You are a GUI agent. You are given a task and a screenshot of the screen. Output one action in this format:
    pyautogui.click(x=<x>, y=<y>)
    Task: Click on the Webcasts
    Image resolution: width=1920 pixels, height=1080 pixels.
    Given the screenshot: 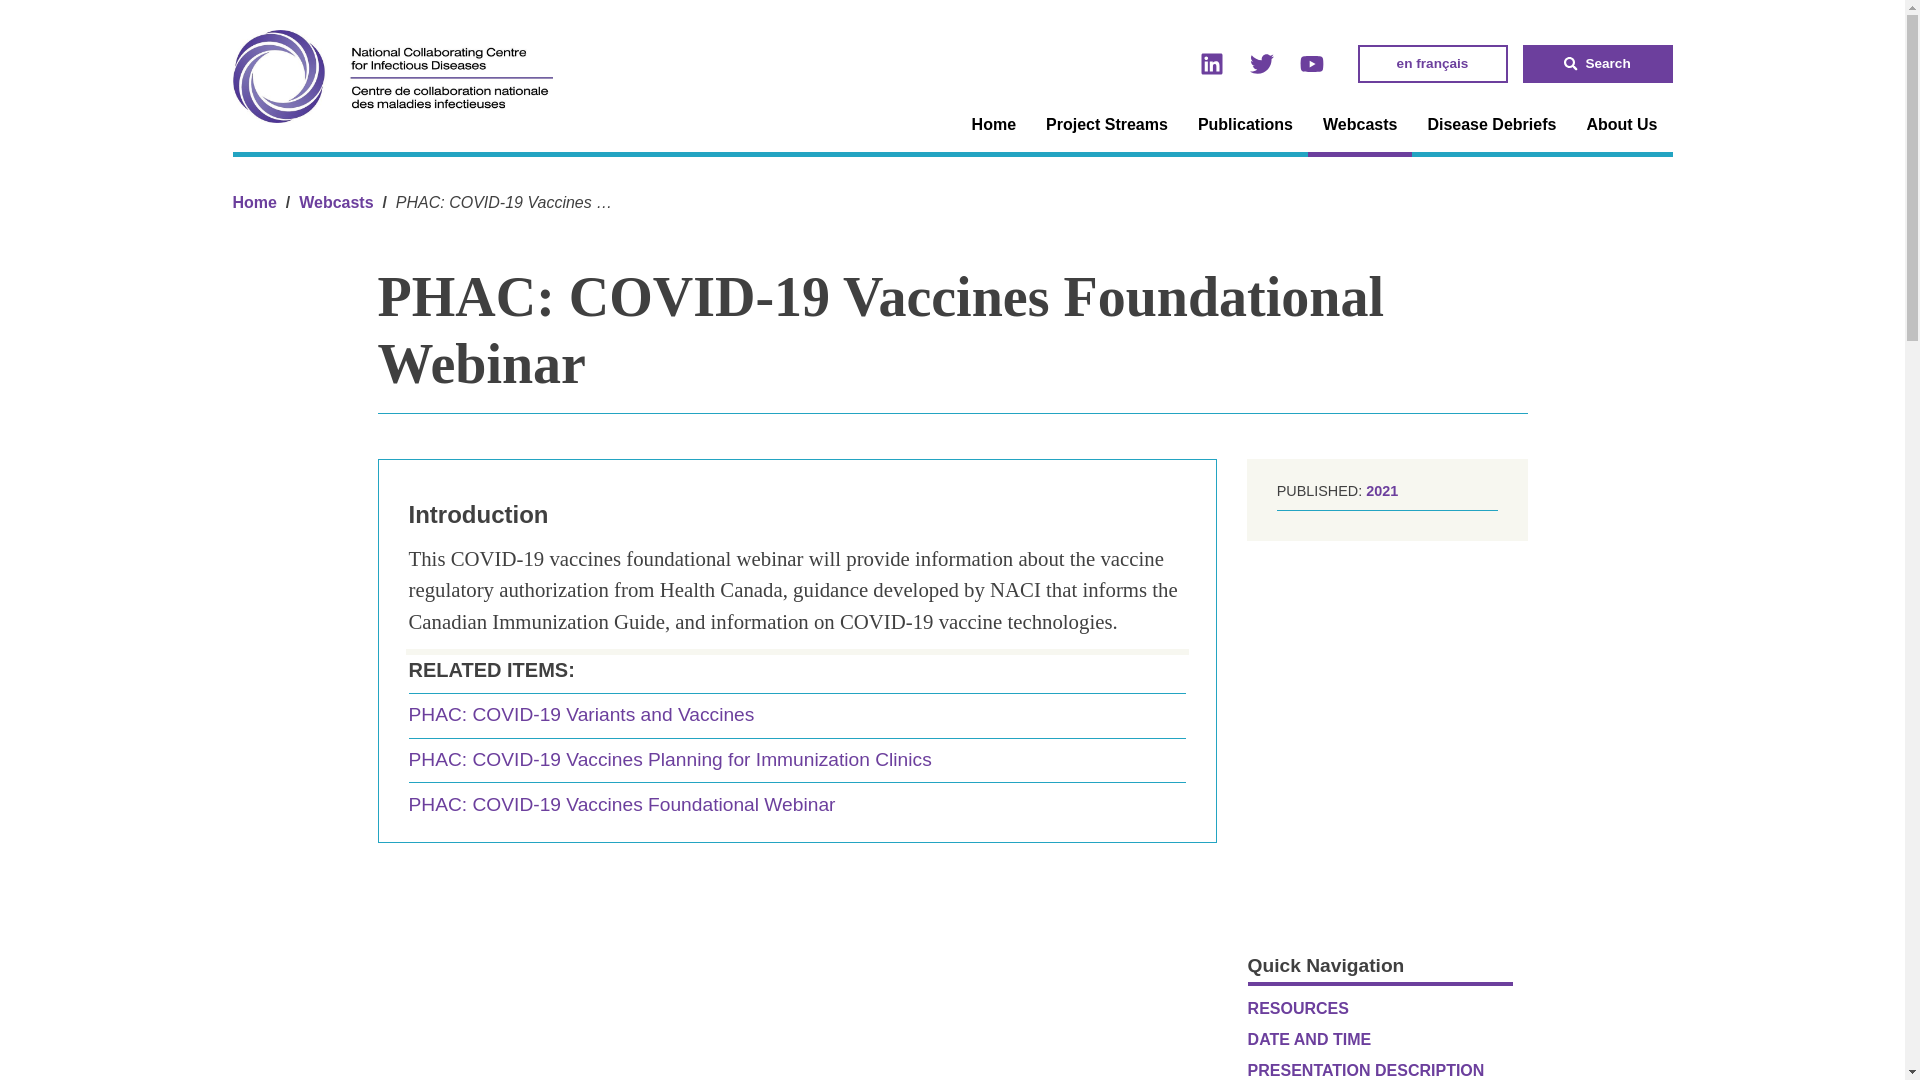 What is the action you would take?
    pyautogui.click(x=1359, y=127)
    